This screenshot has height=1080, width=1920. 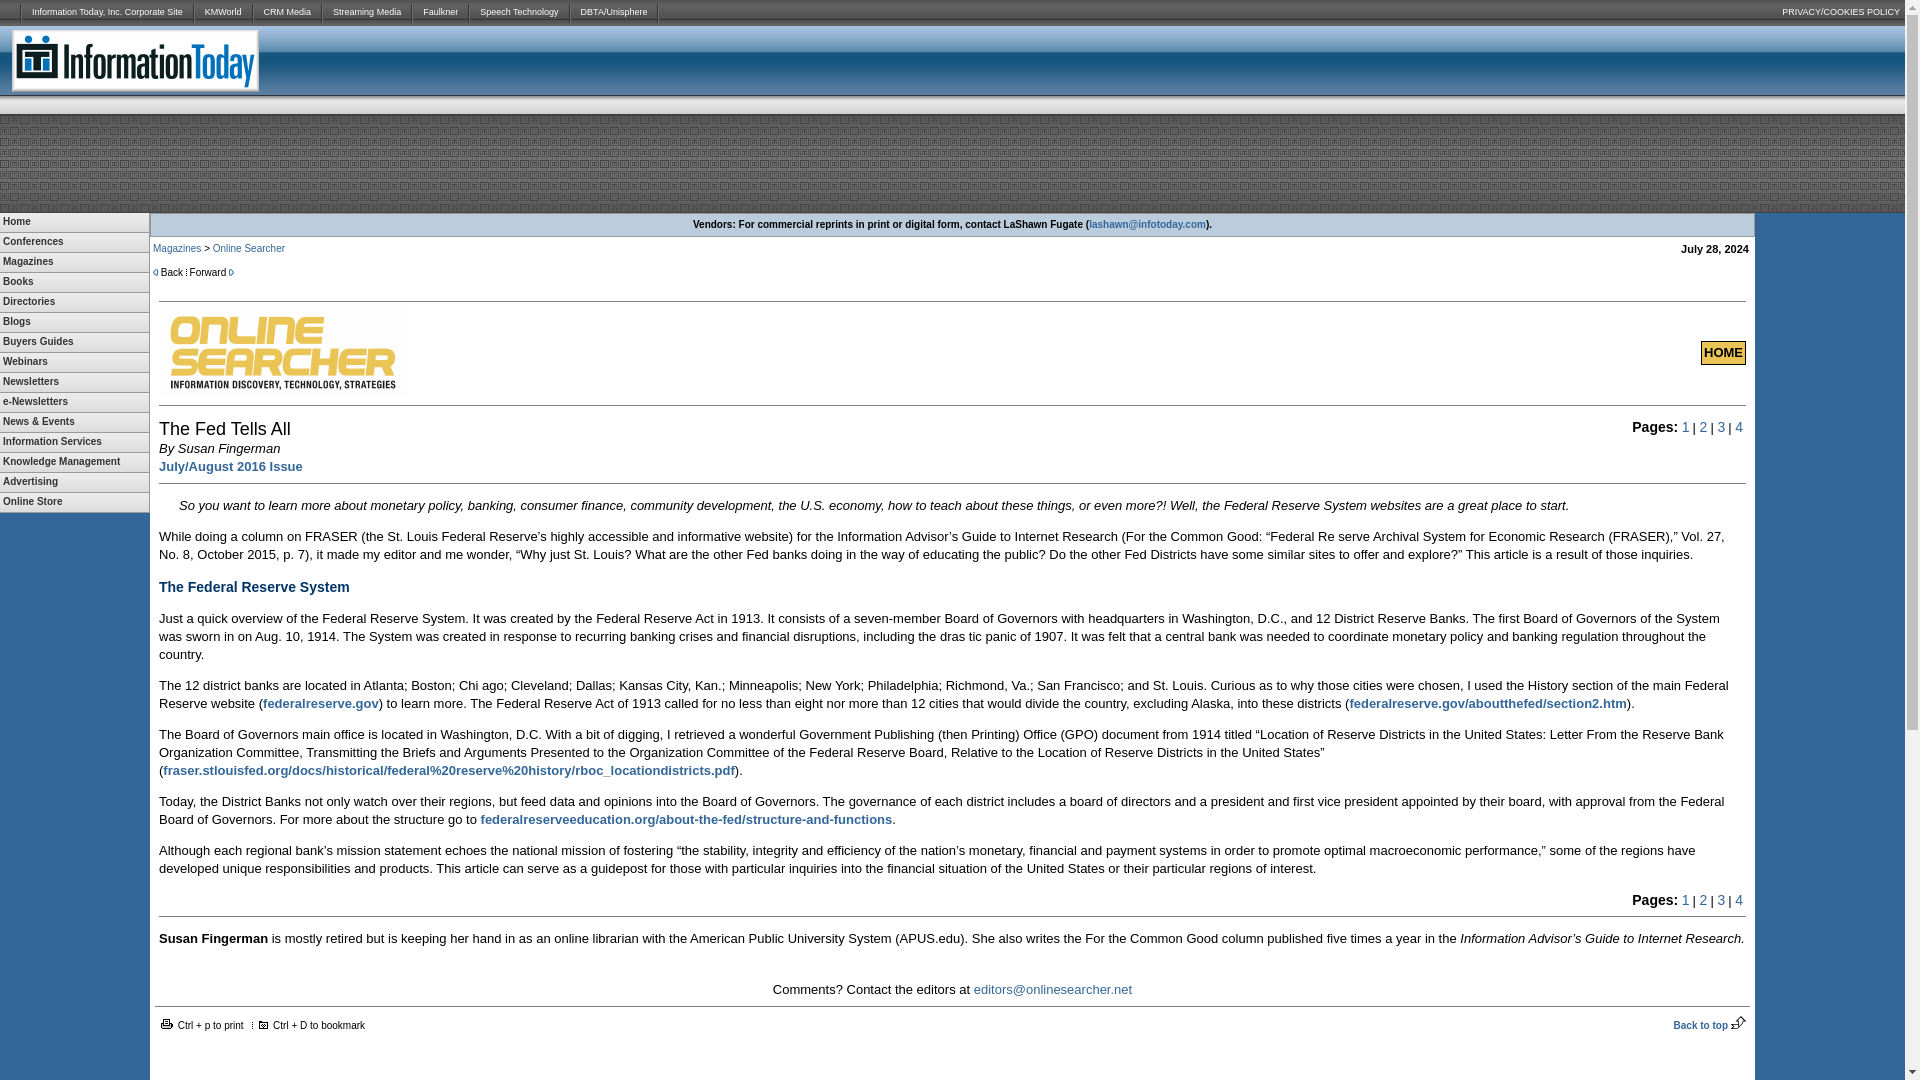 What do you see at coordinates (288, 12) in the screenshot?
I see `CRM Media` at bounding box center [288, 12].